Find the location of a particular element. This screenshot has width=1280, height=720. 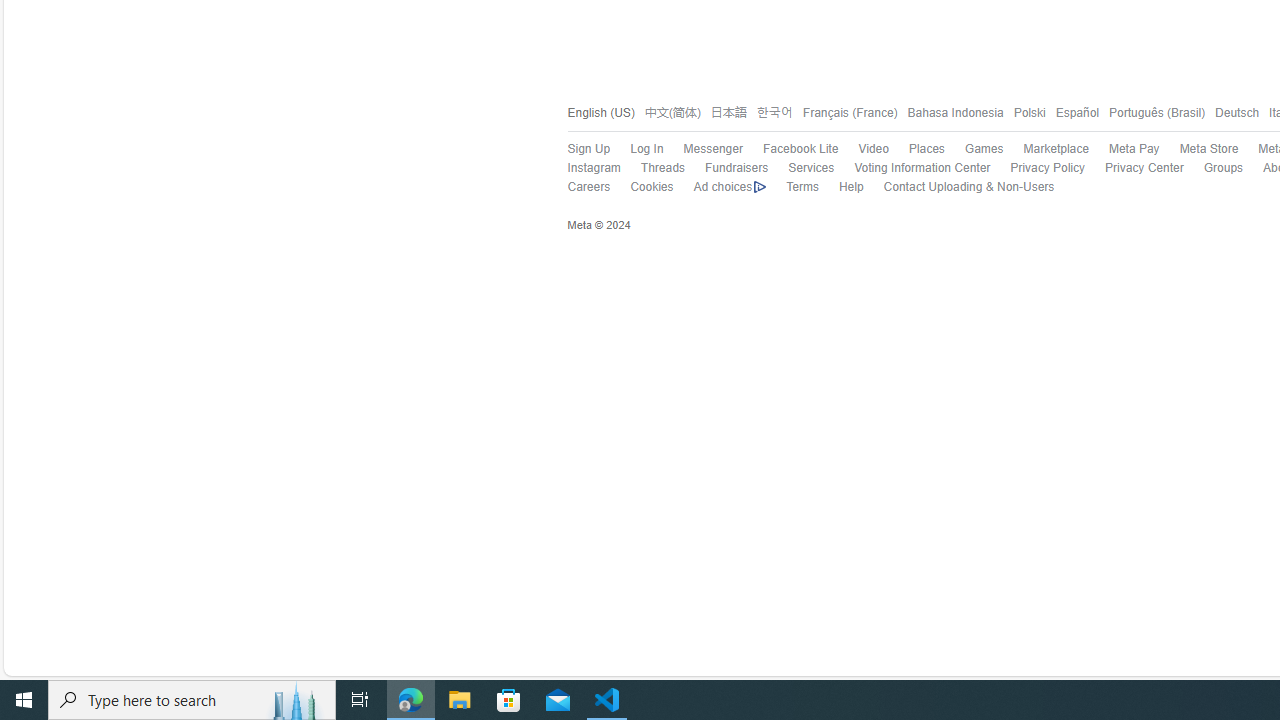

Polski is located at coordinates (1024, 112).